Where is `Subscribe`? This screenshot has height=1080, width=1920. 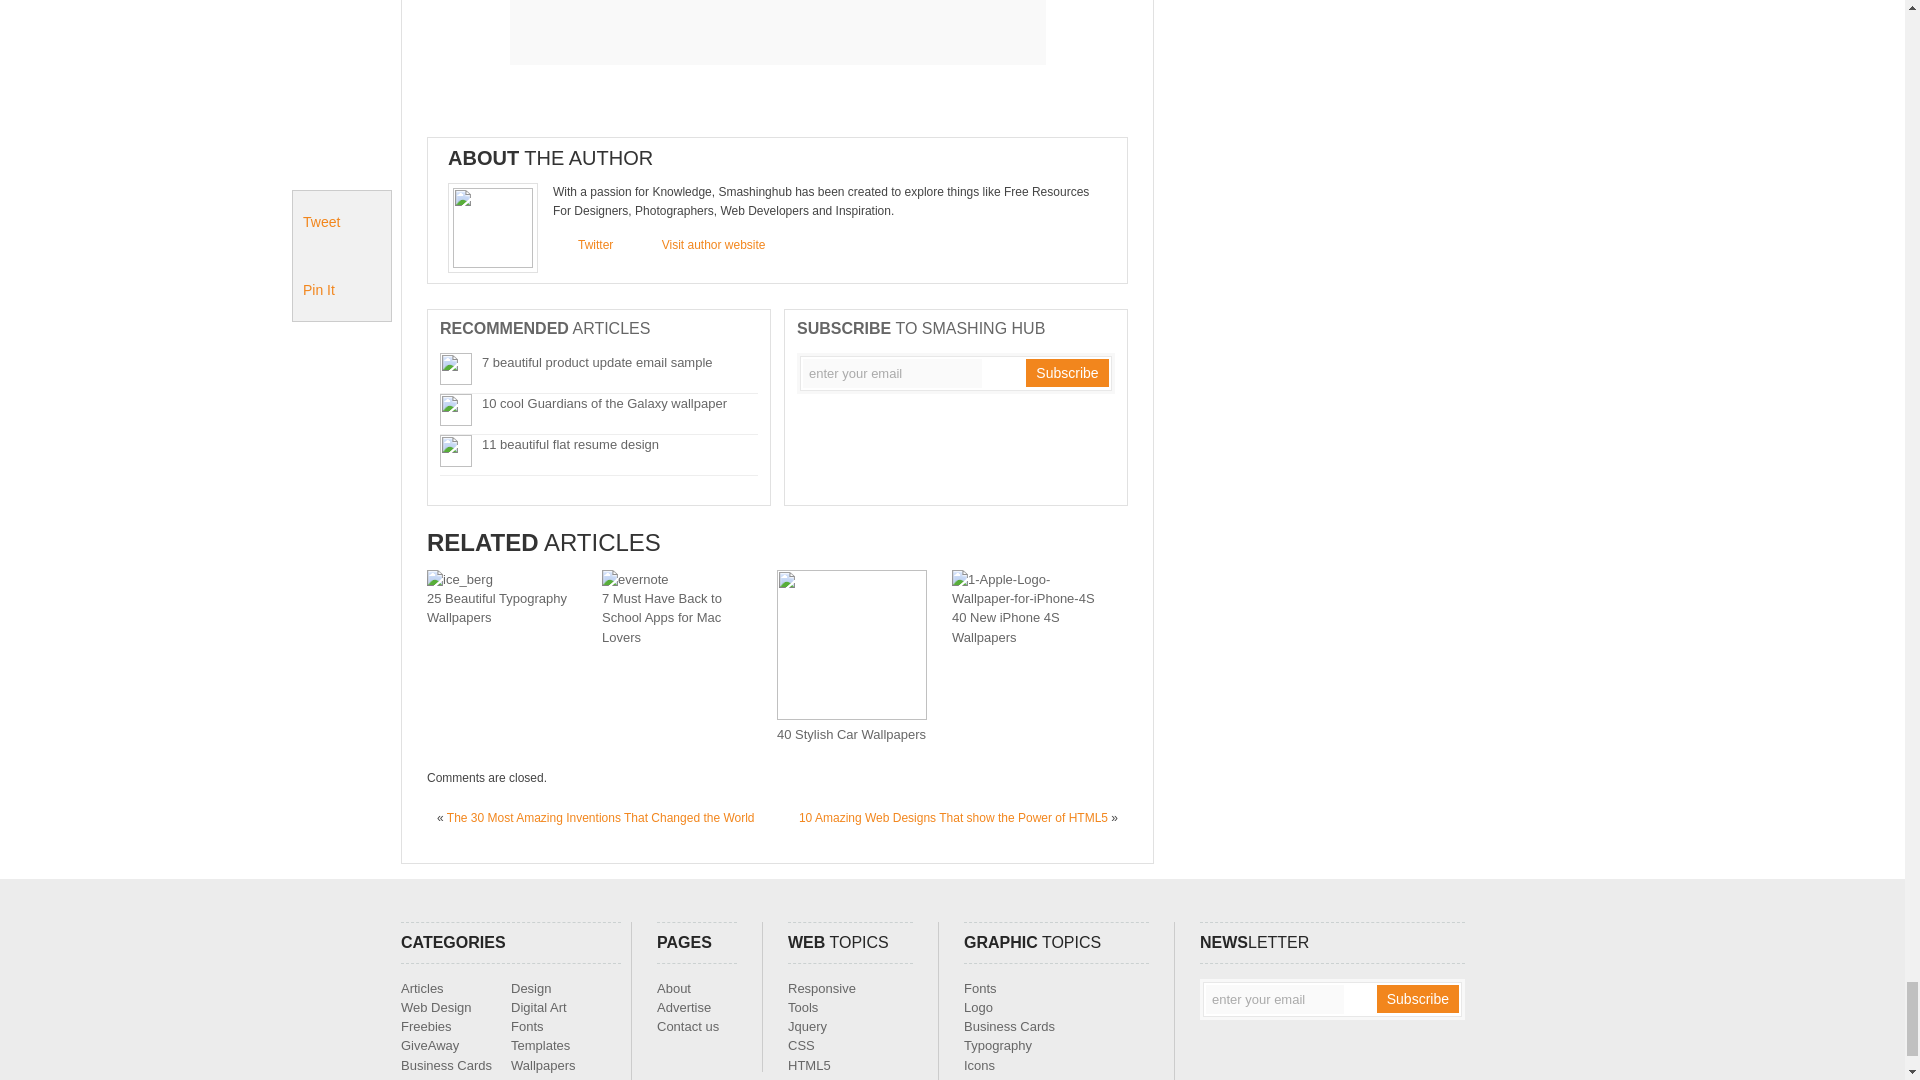 Subscribe is located at coordinates (1418, 998).